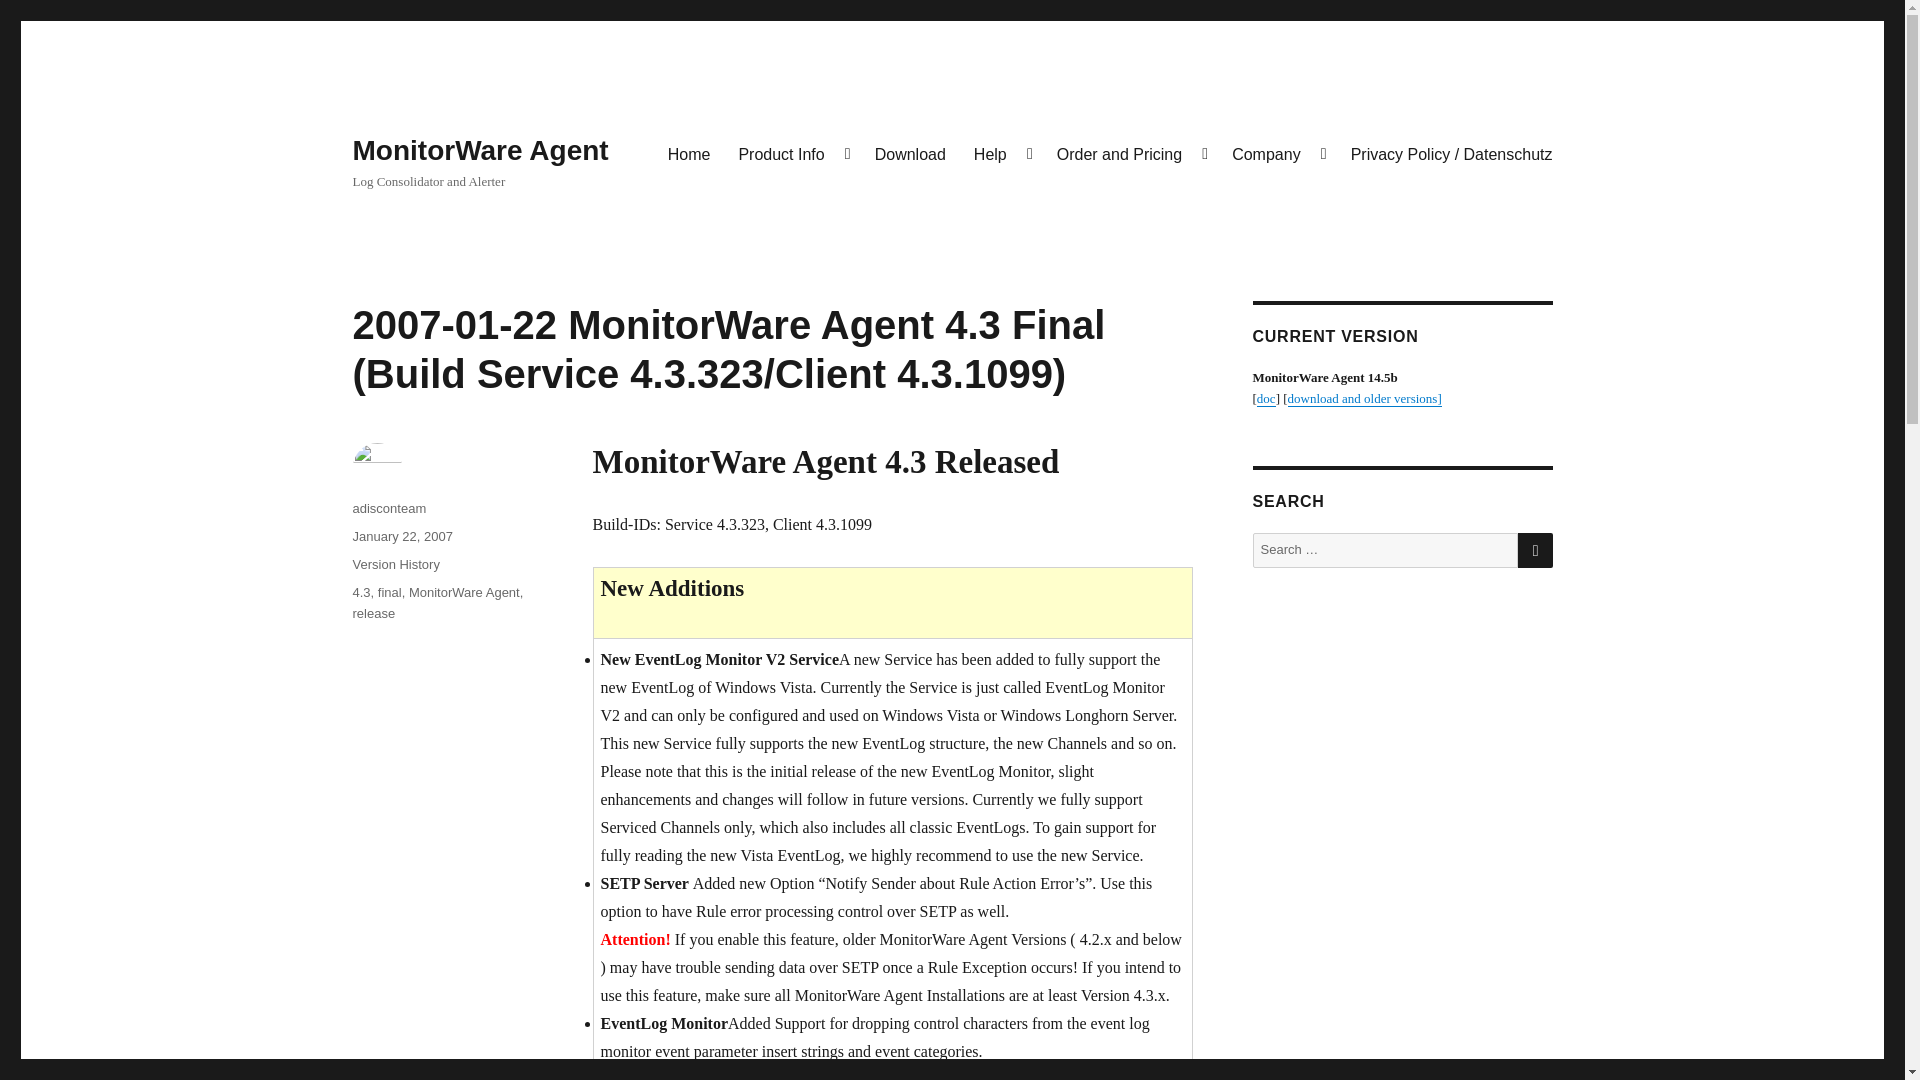 This screenshot has width=1920, height=1080. What do you see at coordinates (390, 592) in the screenshot?
I see `final` at bounding box center [390, 592].